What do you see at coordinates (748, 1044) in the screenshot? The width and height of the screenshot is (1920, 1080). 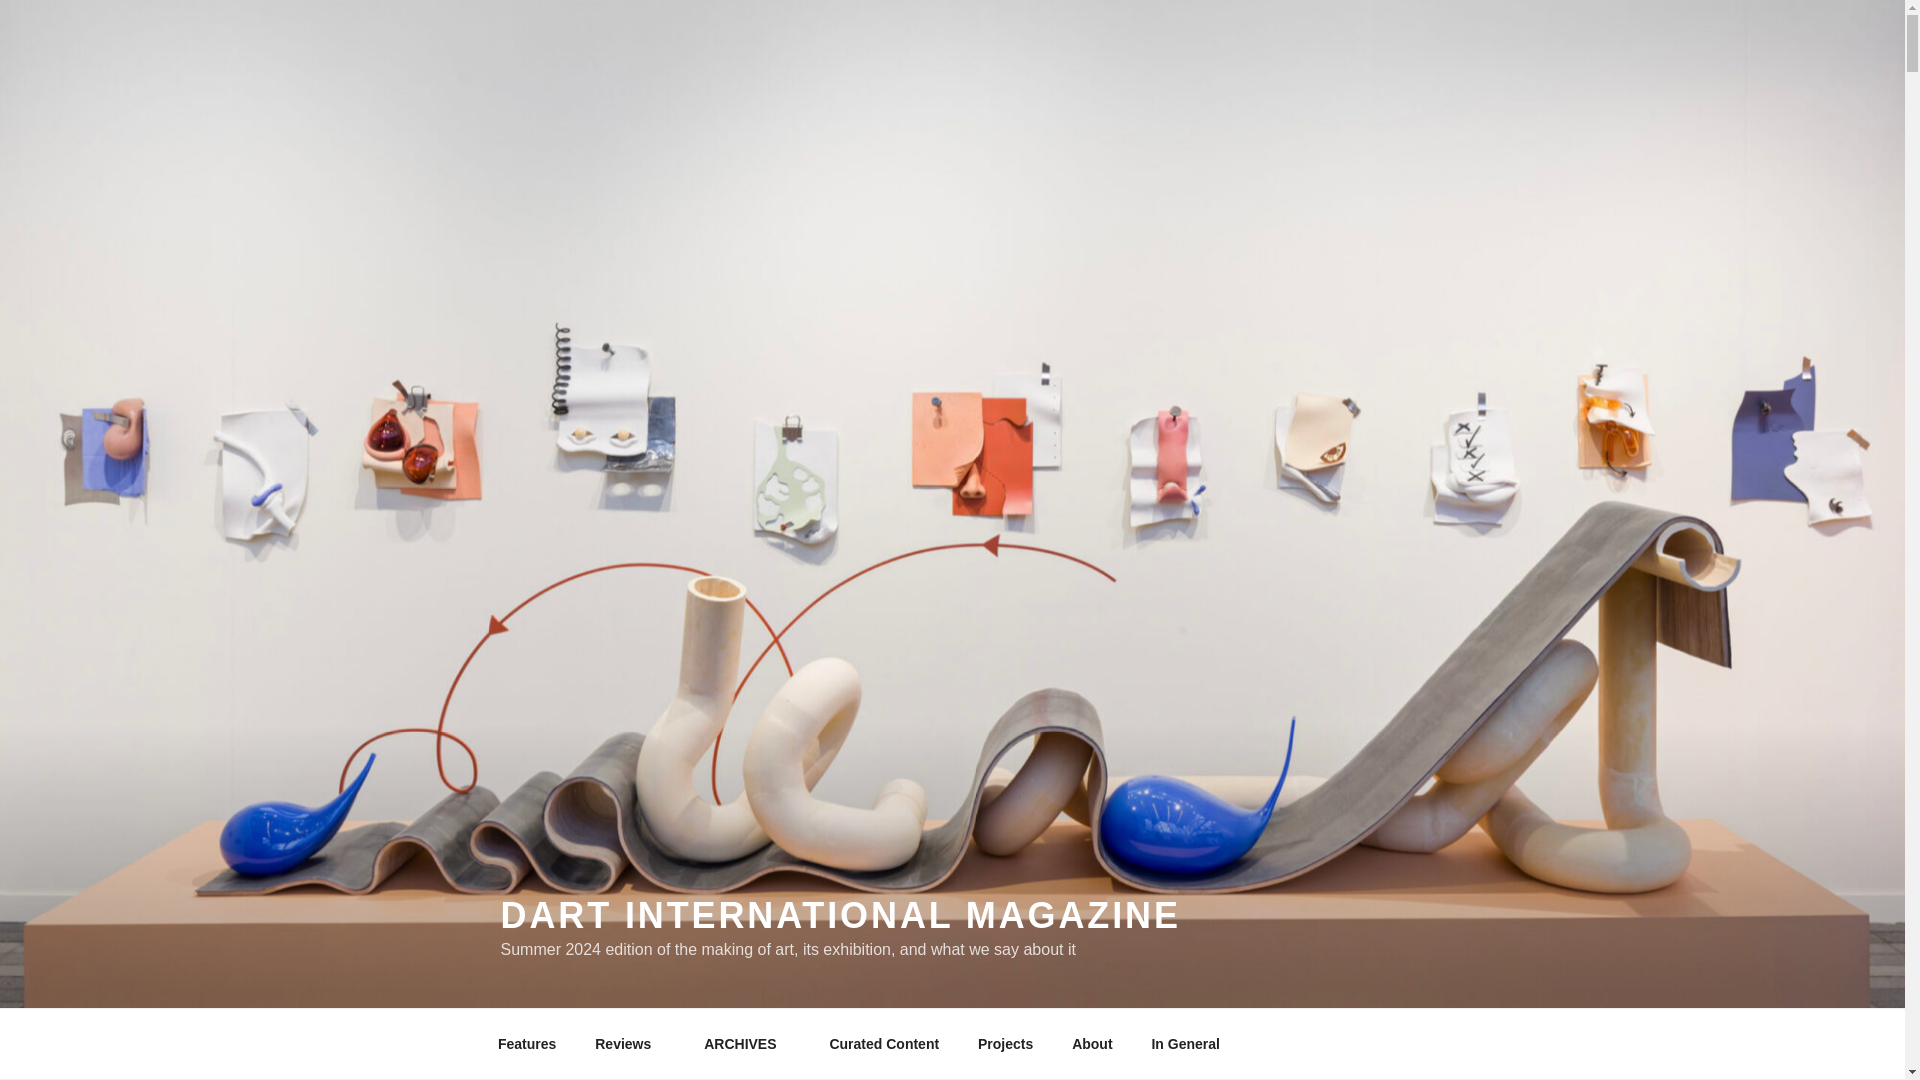 I see `ARCHIVES` at bounding box center [748, 1044].